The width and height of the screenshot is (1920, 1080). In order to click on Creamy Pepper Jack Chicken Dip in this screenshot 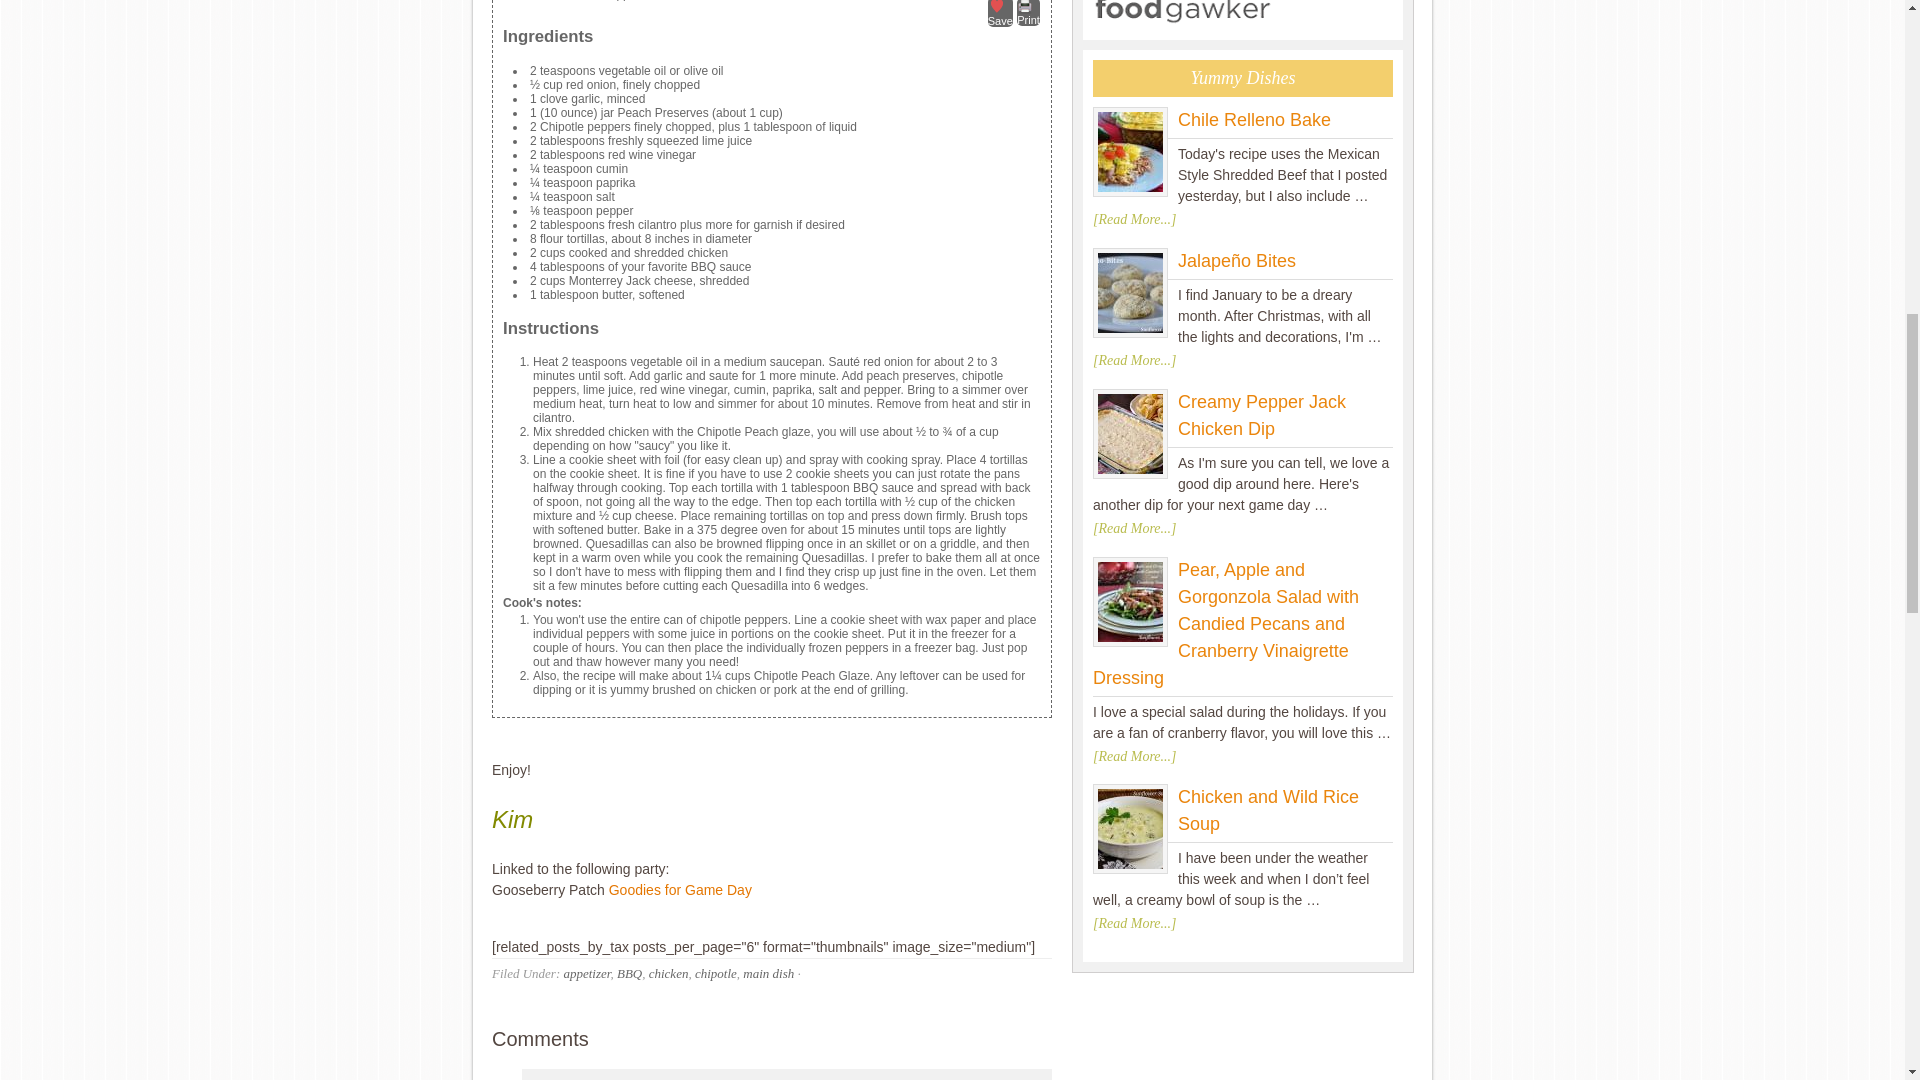, I will do `click(1130, 438)`.